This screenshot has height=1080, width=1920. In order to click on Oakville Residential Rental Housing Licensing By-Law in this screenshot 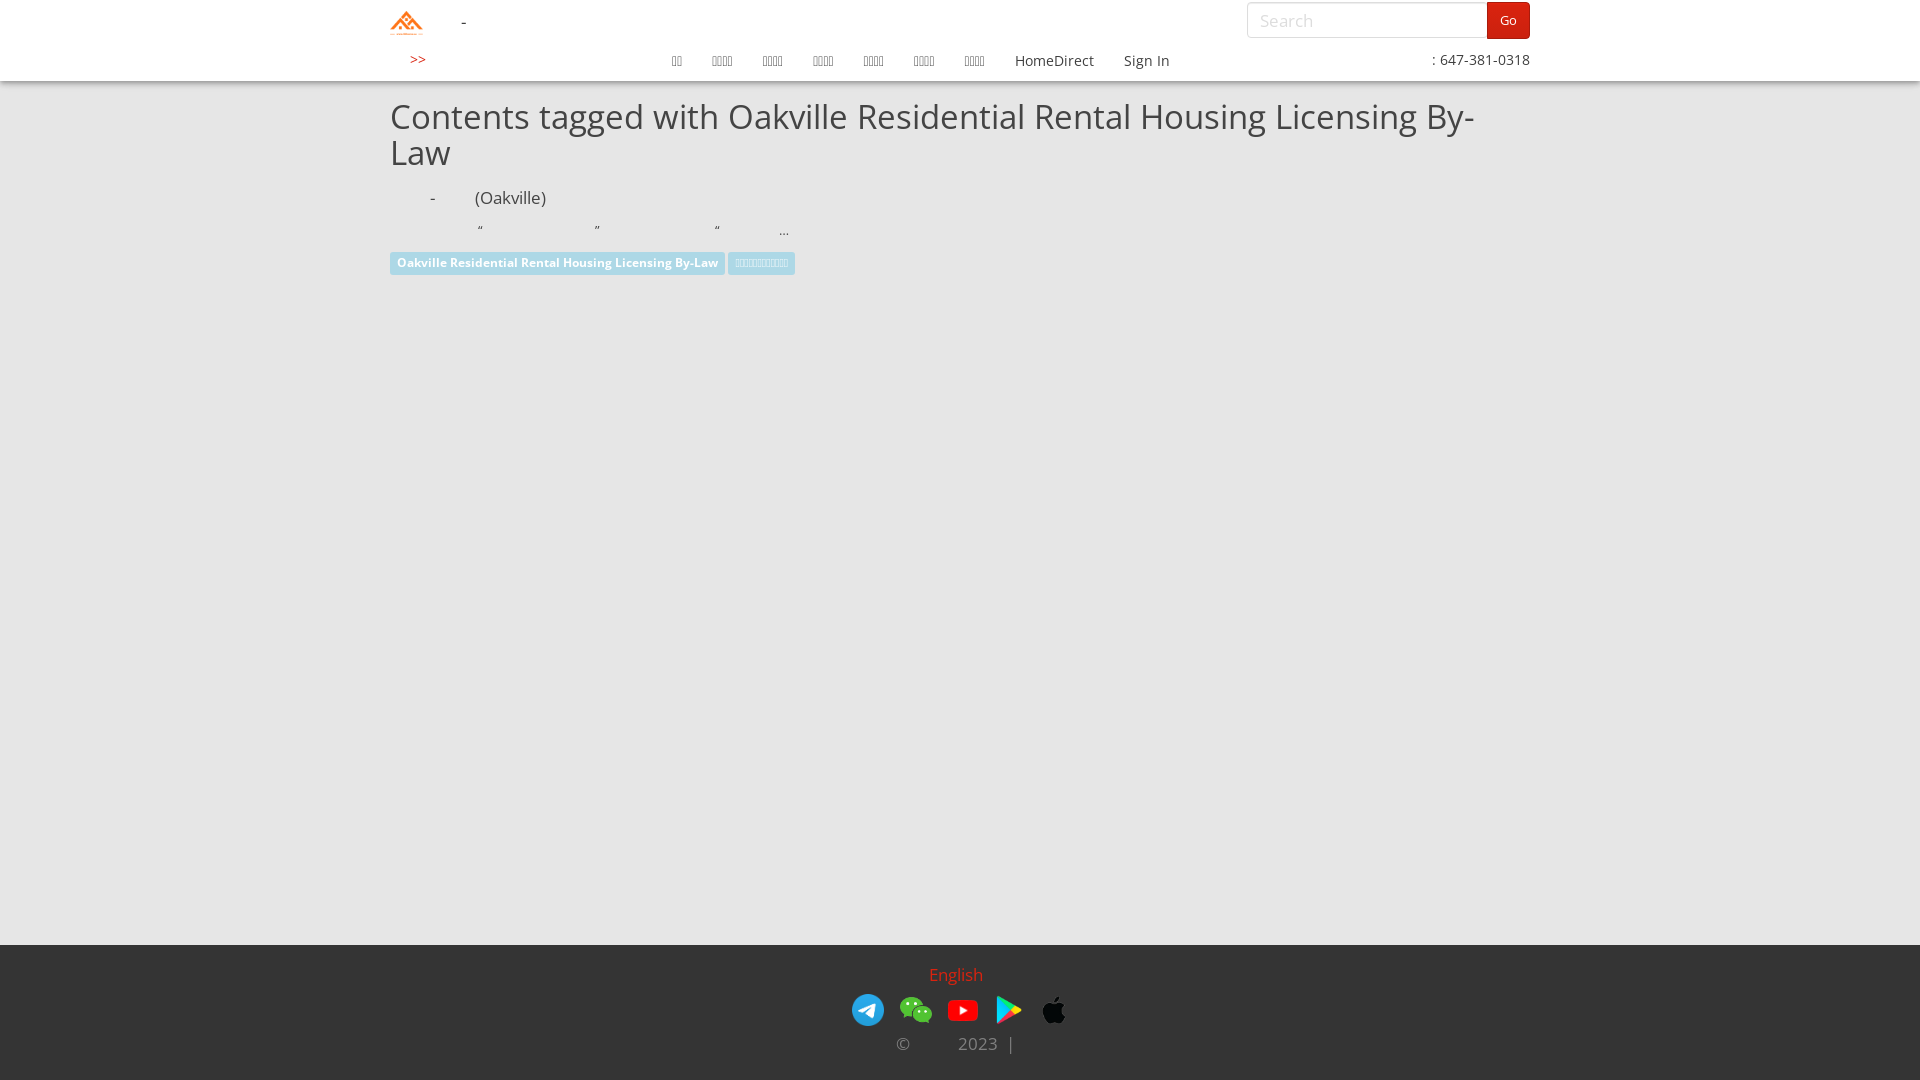, I will do `click(558, 264)`.